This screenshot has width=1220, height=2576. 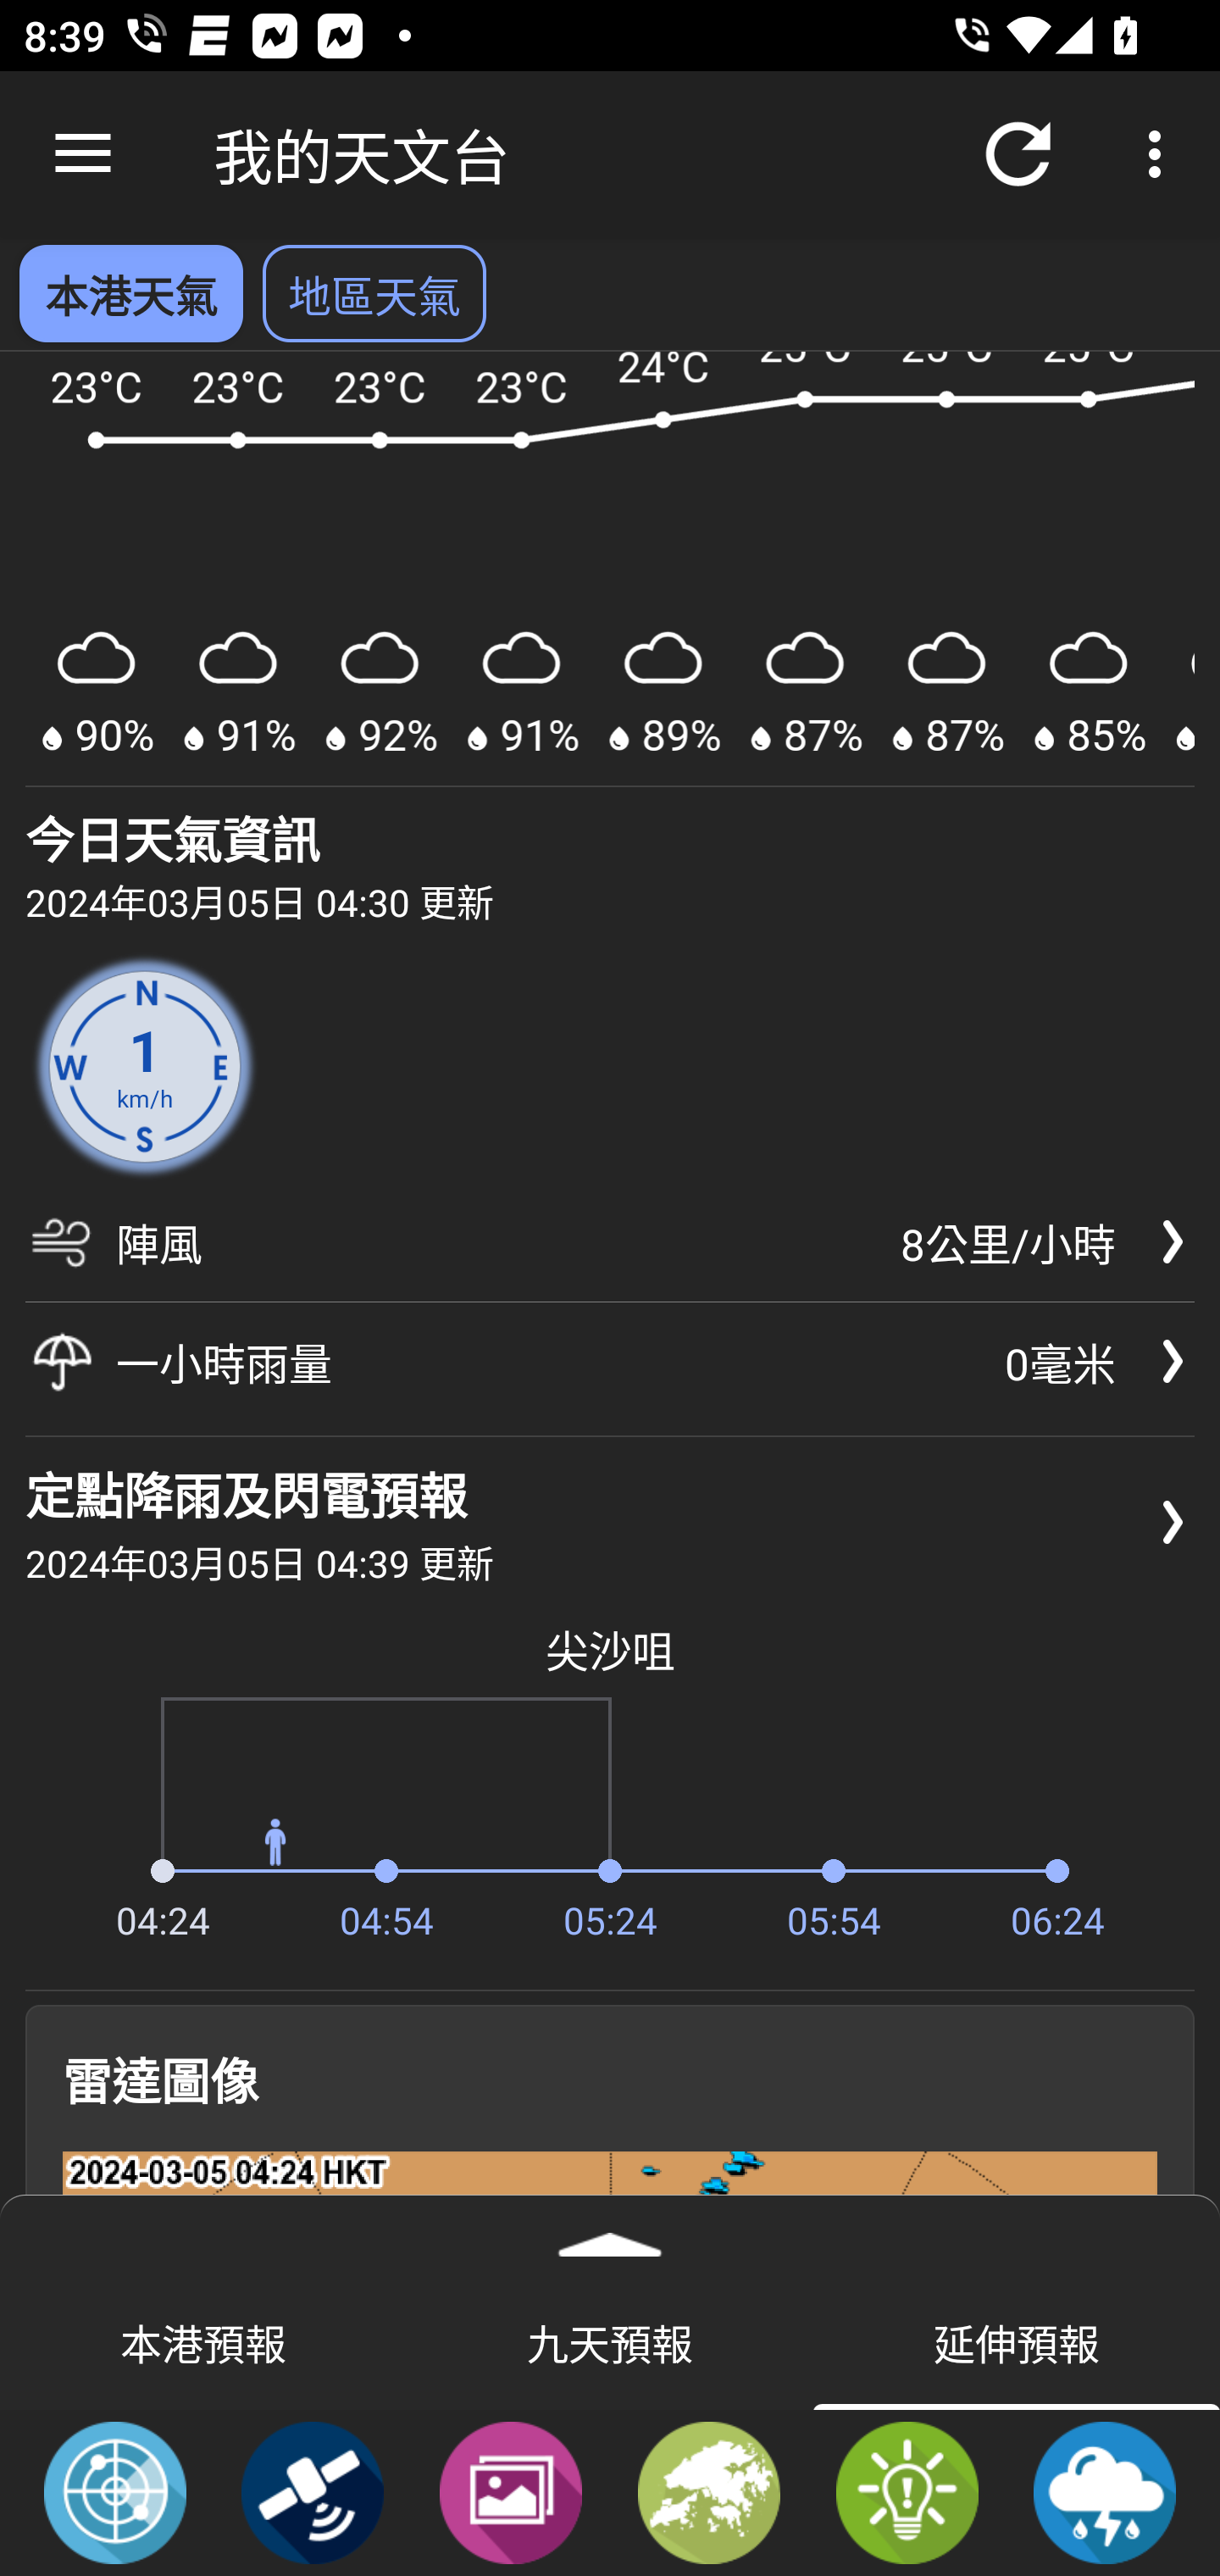 I want to click on 衛星圖像, so click(x=313, y=2491).